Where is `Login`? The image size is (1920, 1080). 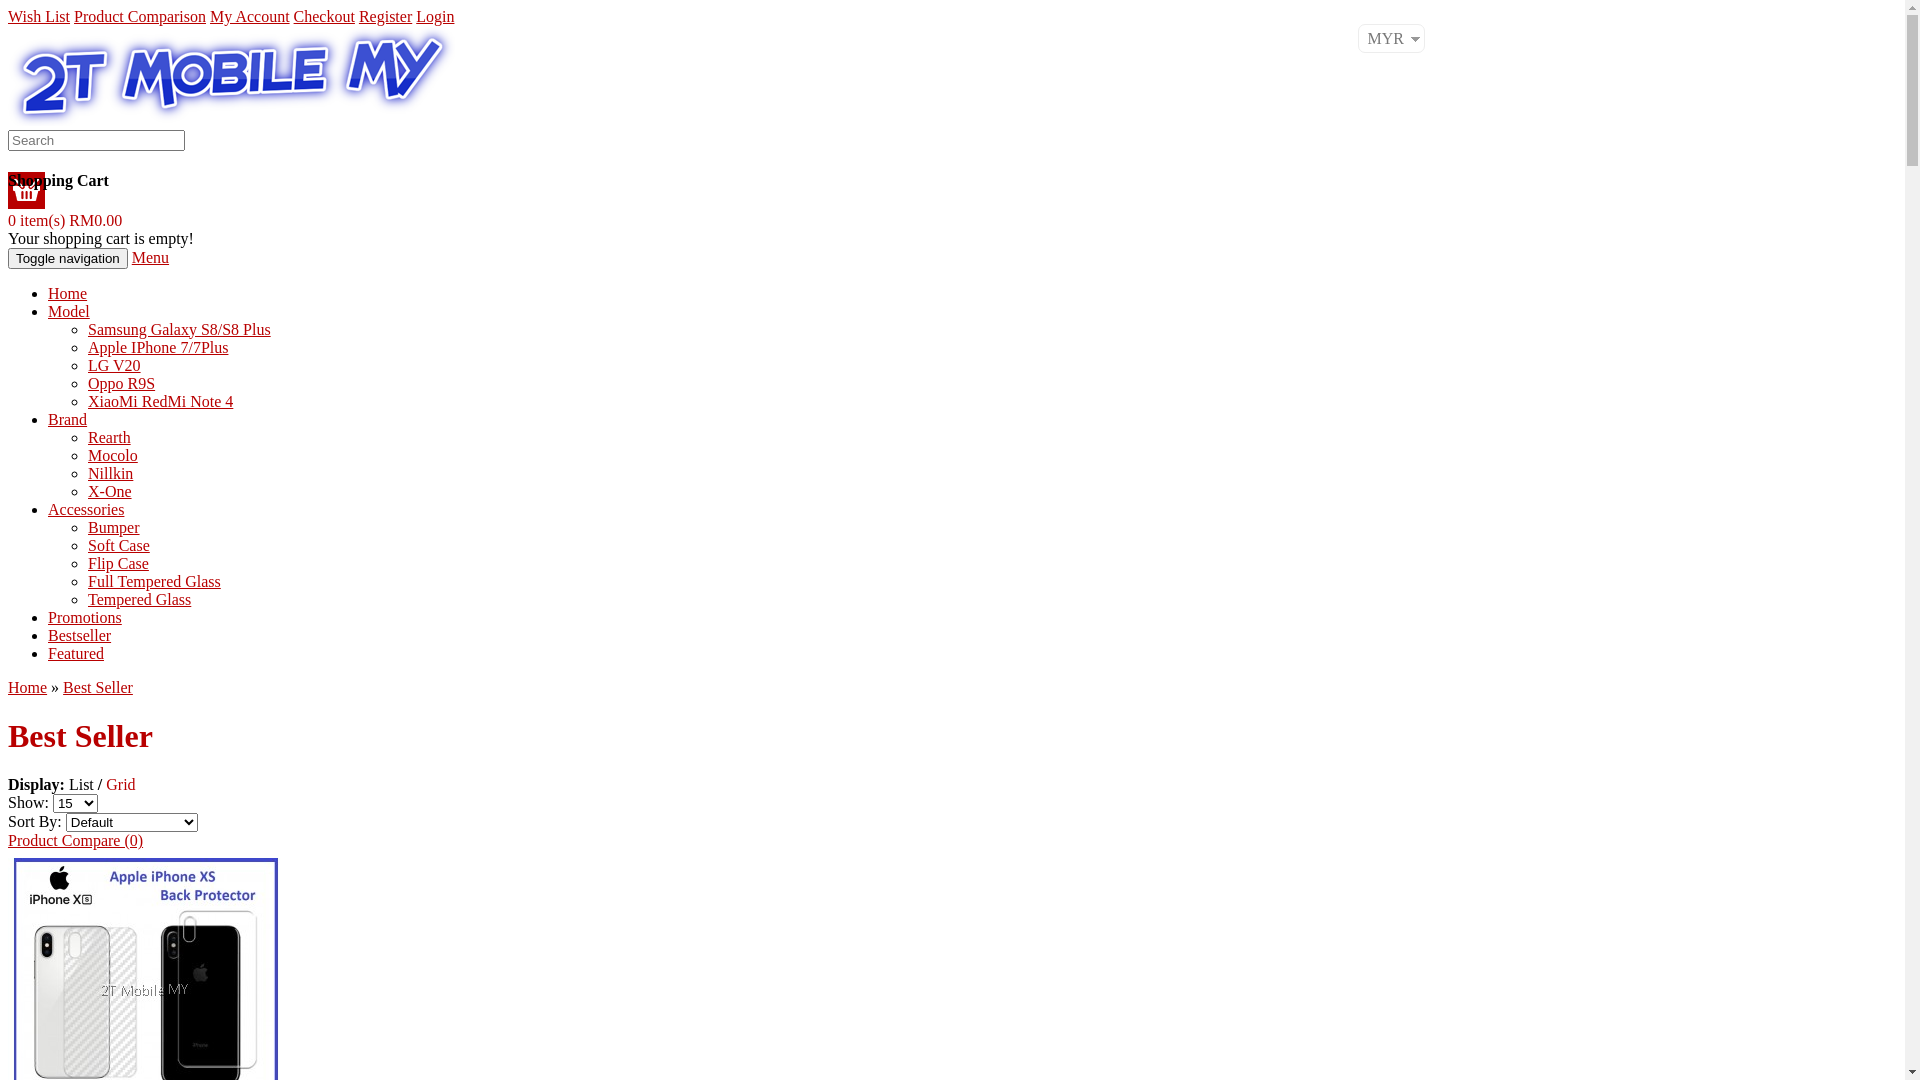 Login is located at coordinates (435, 16).